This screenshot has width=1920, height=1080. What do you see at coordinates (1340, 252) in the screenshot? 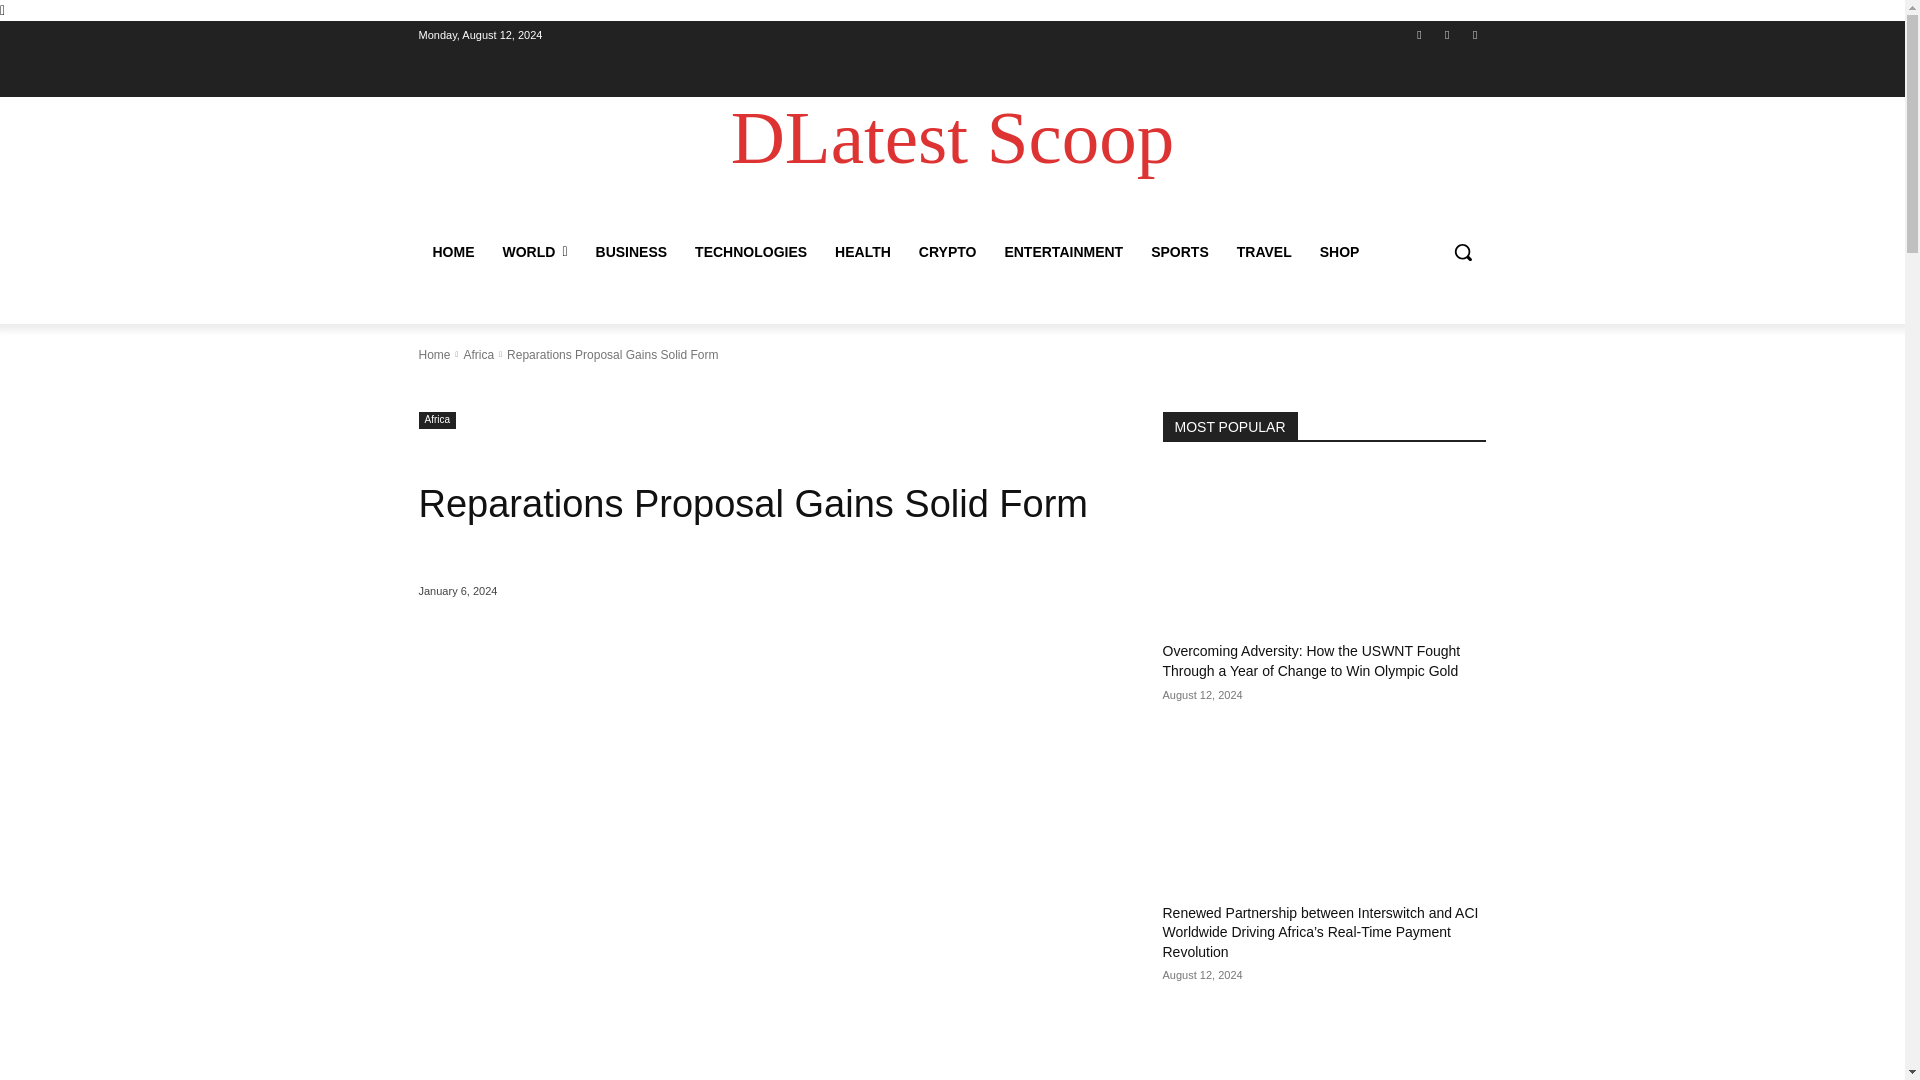
I see `SHOP` at bounding box center [1340, 252].